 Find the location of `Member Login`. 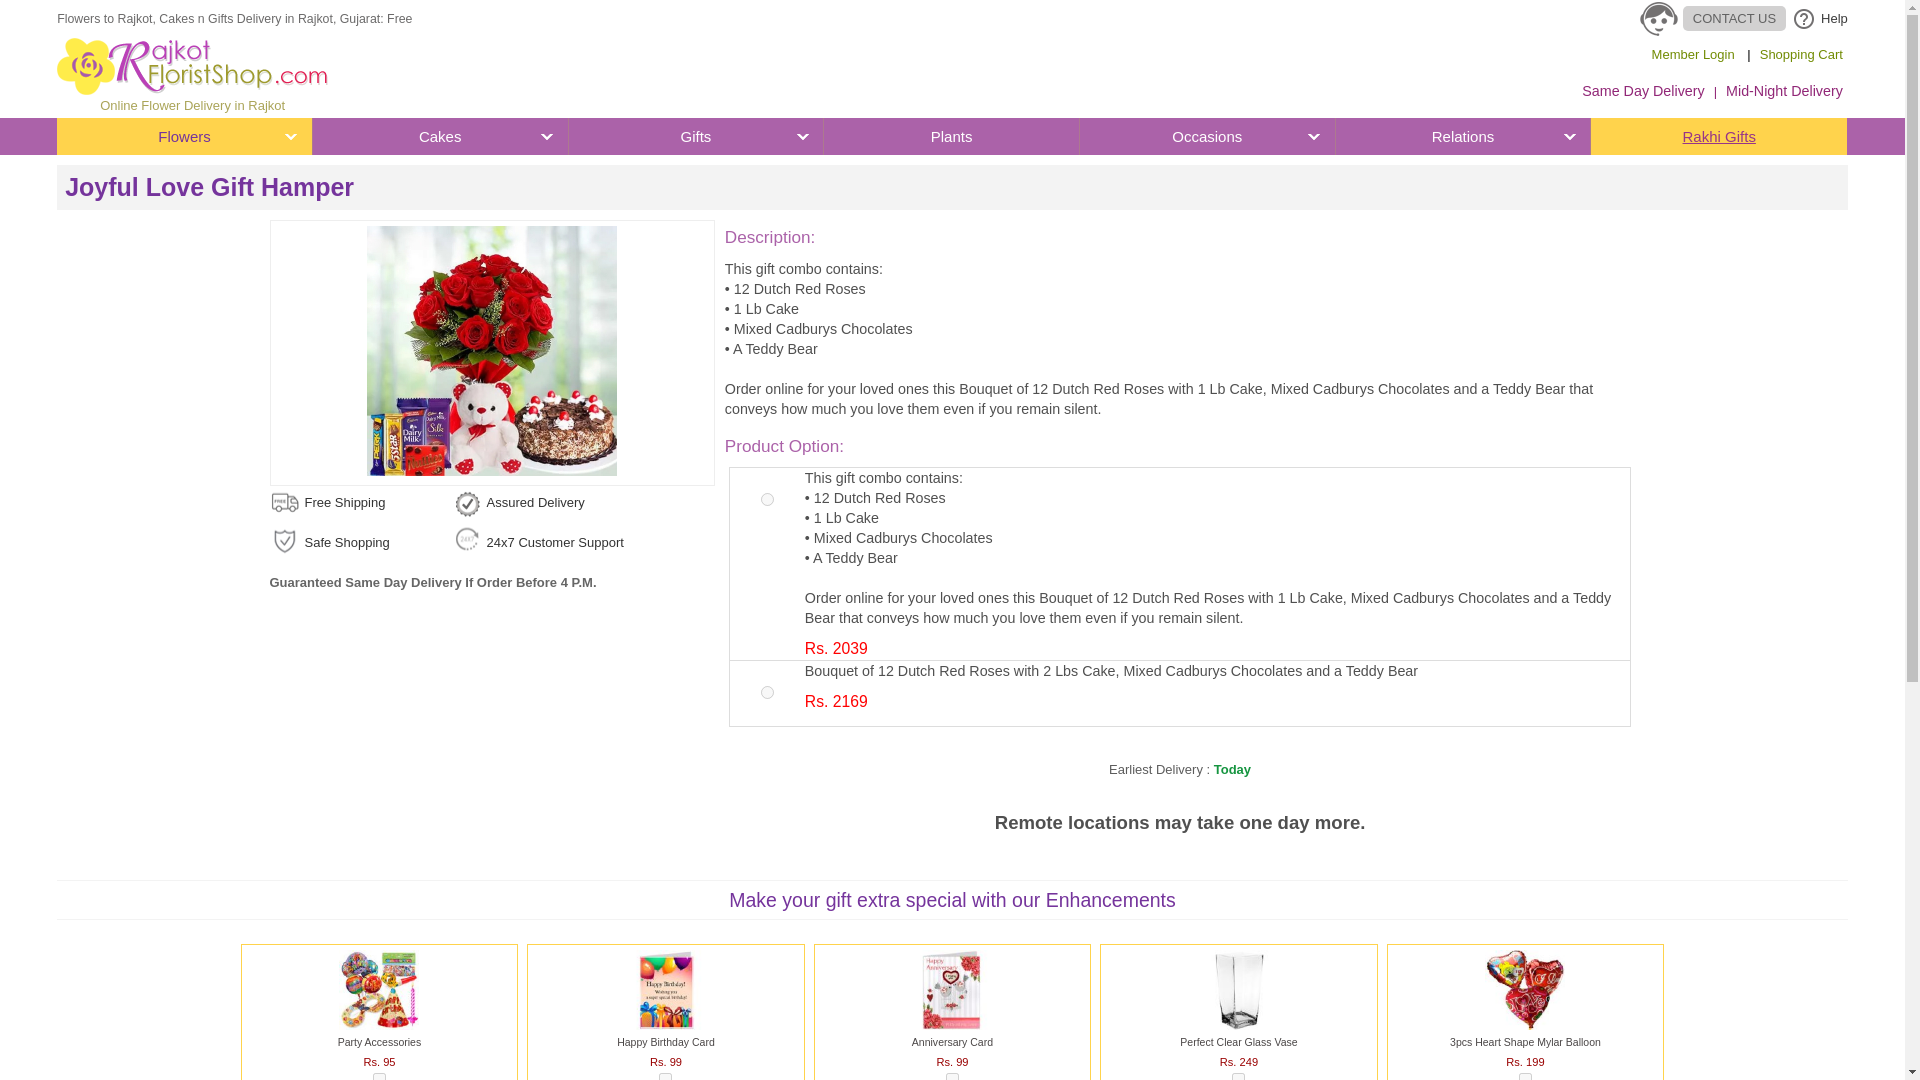

Member Login is located at coordinates (1693, 55).